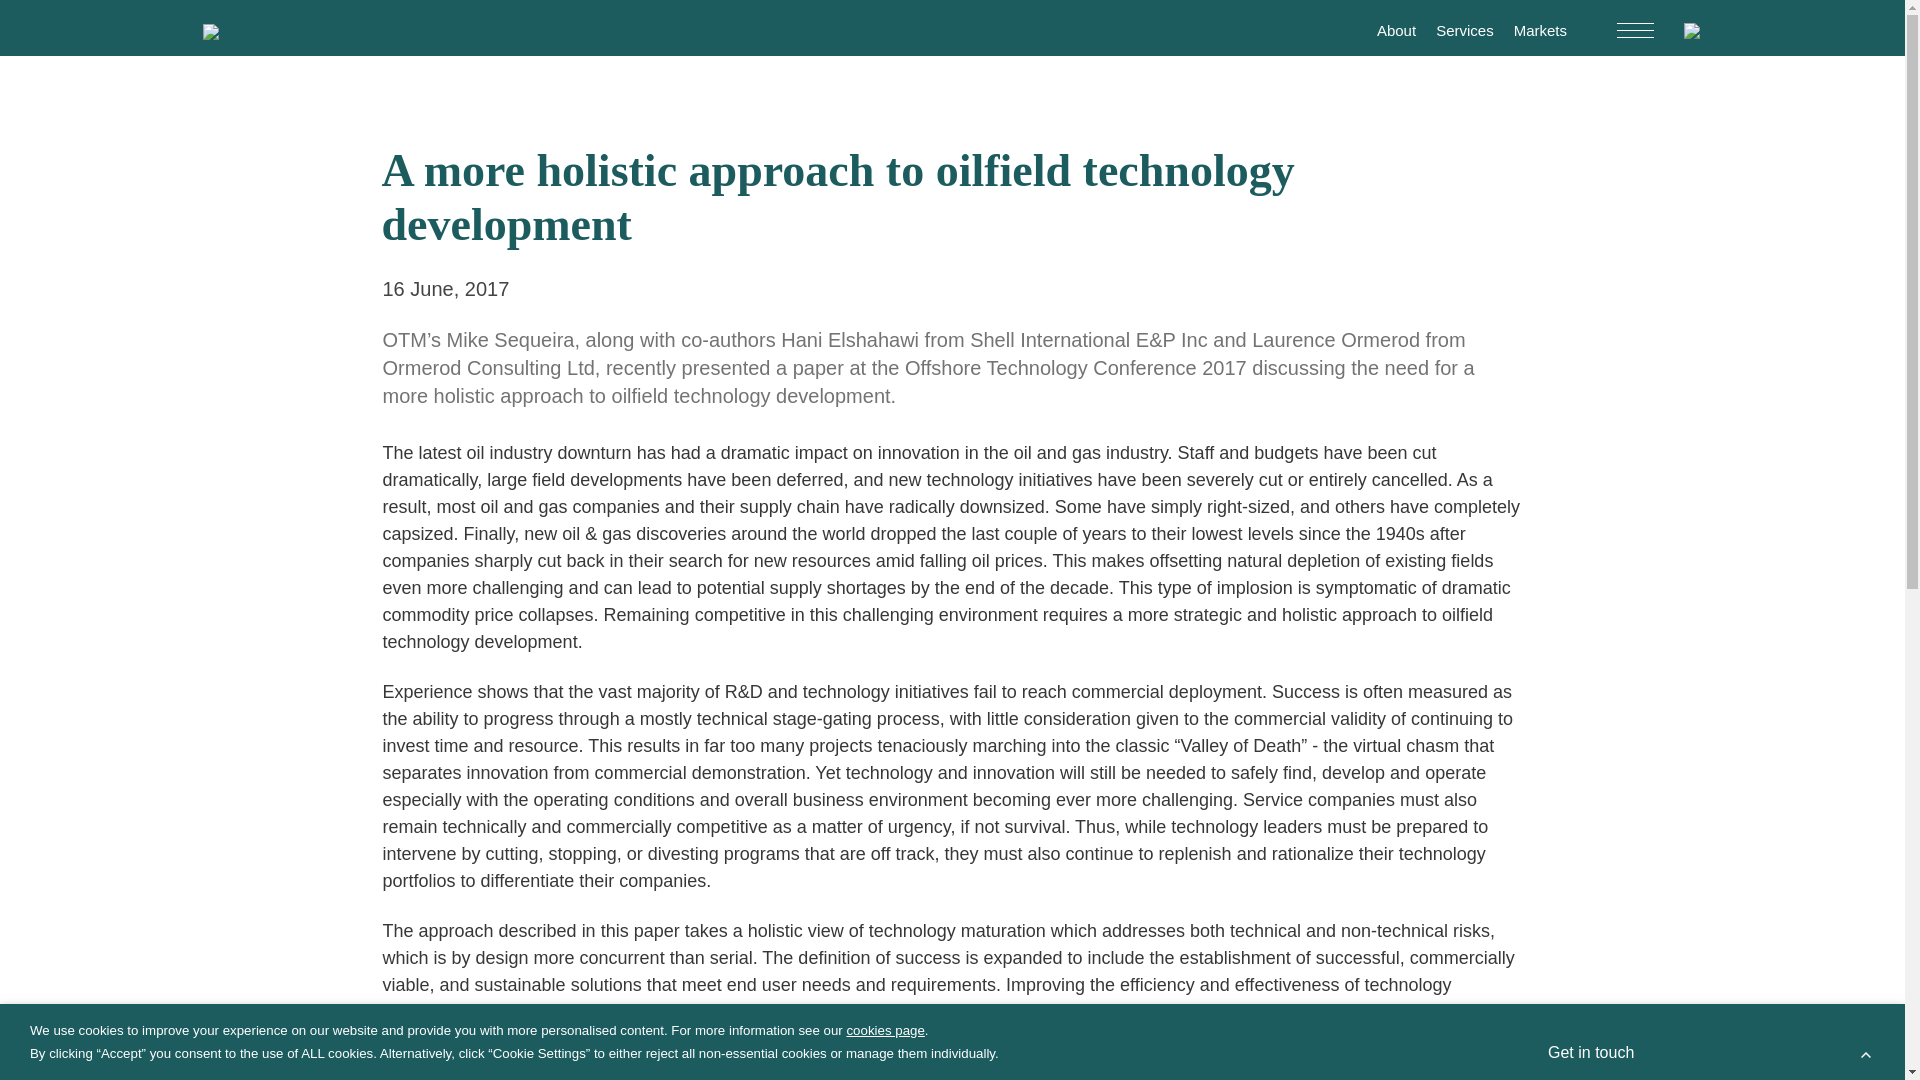 The width and height of the screenshot is (1920, 1080). I want to click on Services, so click(1464, 30).